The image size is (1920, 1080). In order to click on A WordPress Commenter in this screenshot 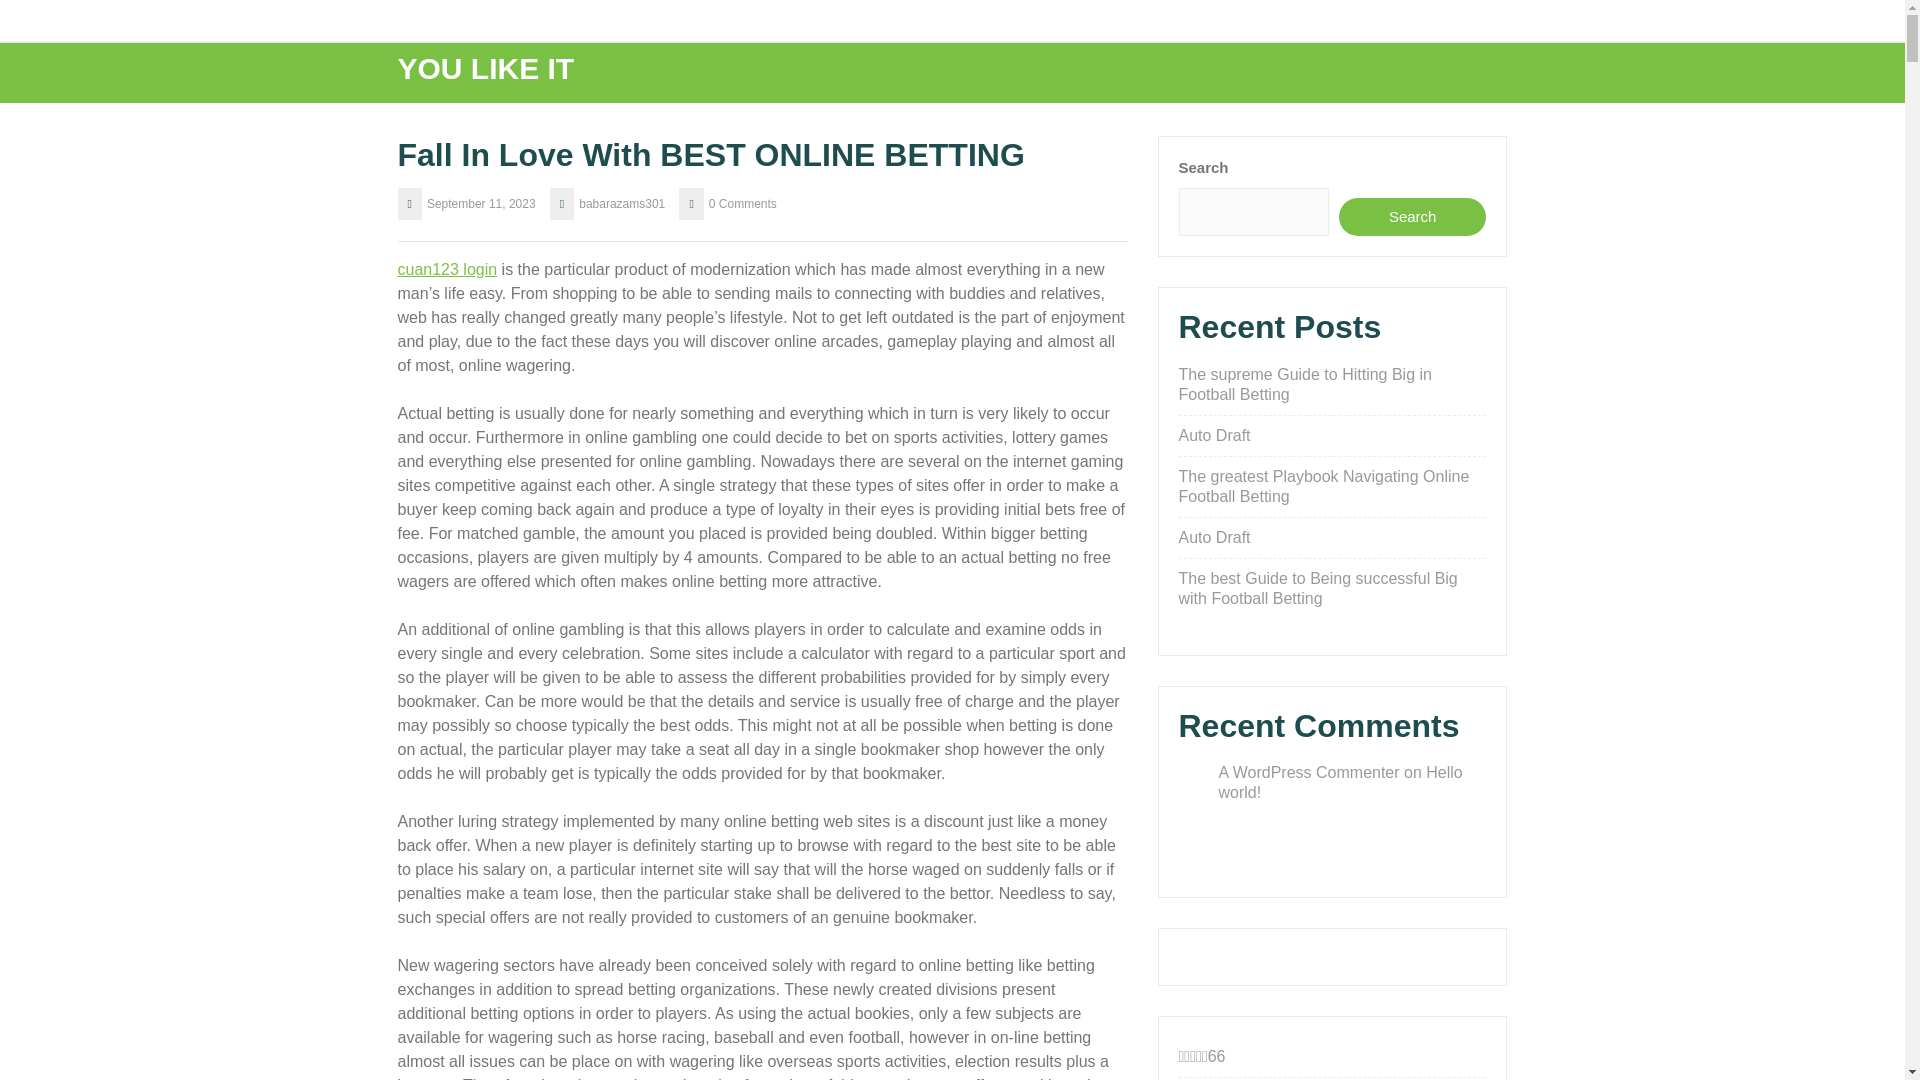, I will do `click(1308, 772)`.